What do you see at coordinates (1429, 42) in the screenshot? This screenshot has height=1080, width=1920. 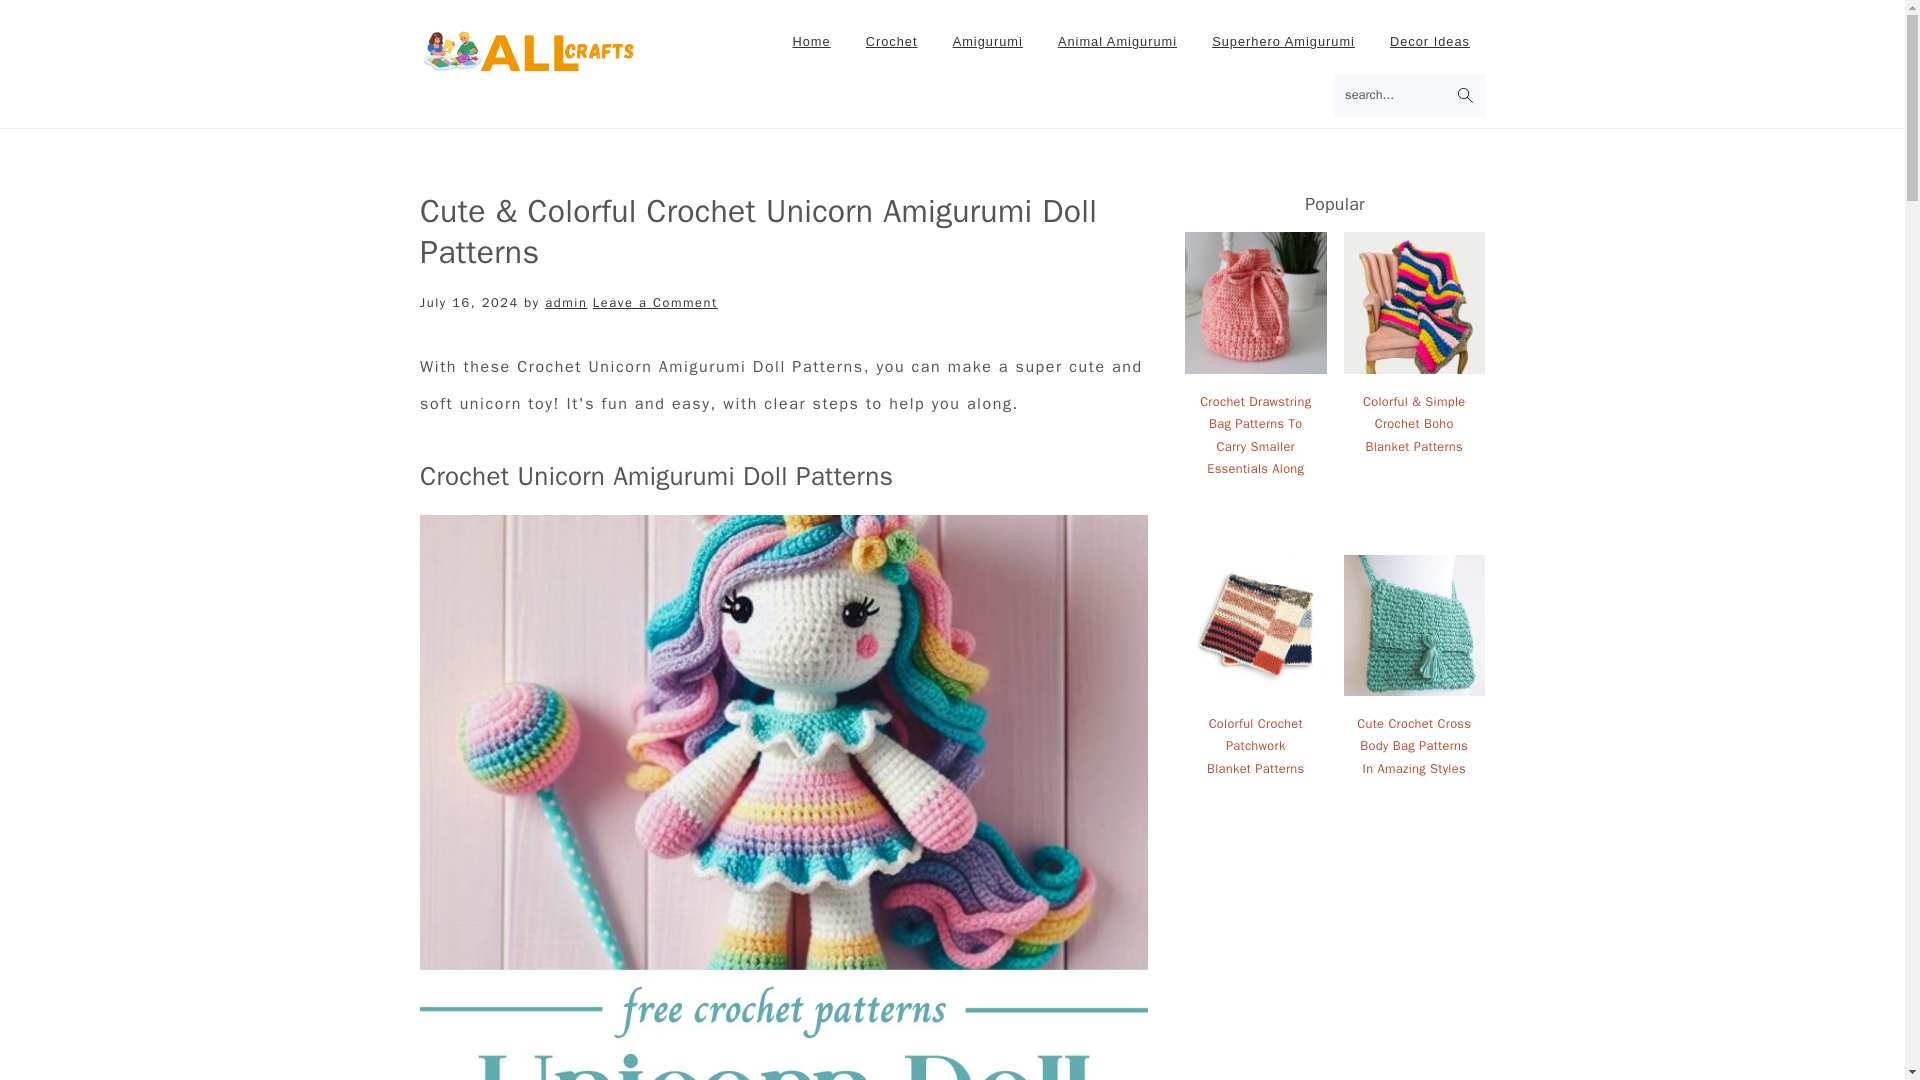 I see `Decor Ideas` at bounding box center [1429, 42].